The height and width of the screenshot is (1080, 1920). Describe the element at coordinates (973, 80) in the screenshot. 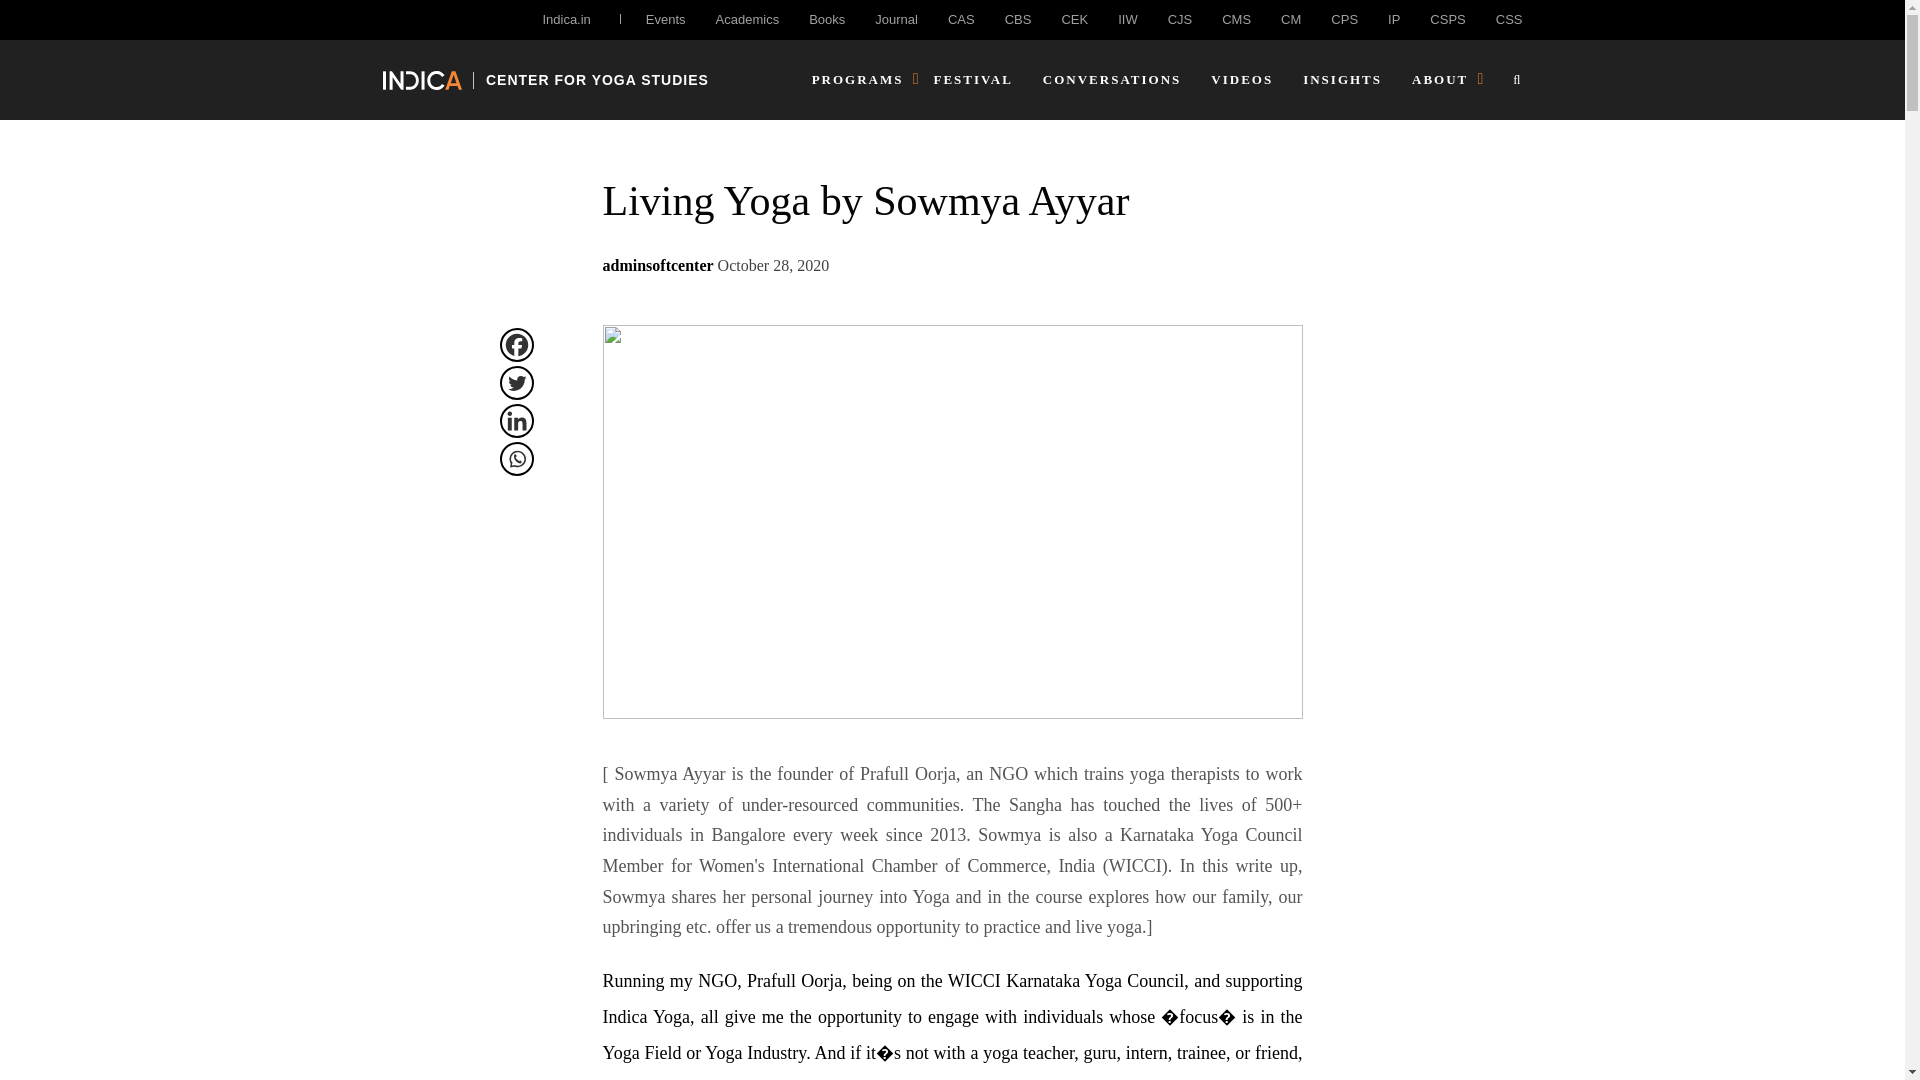

I see `FESTIVAL` at that location.